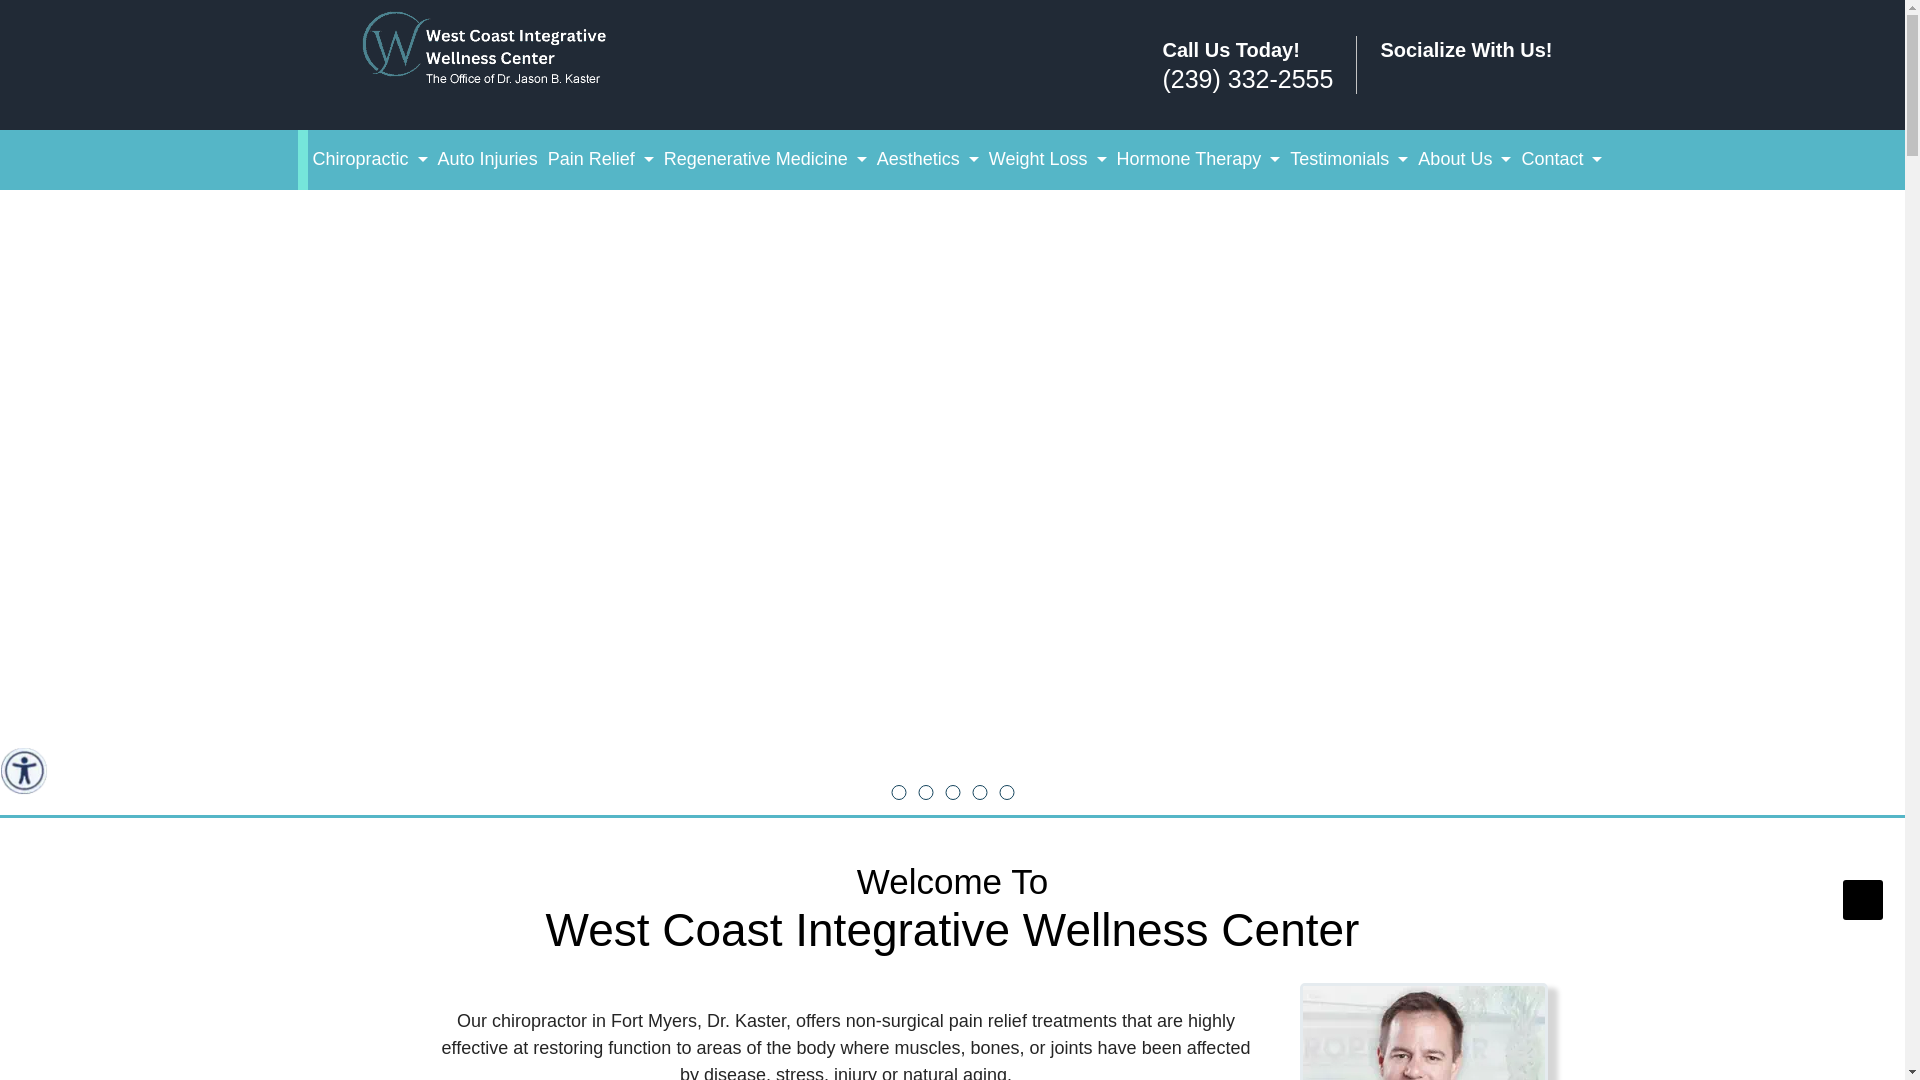  Describe the element at coordinates (488, 160) in the screenshot. I see `Auto Injuries` at that location.